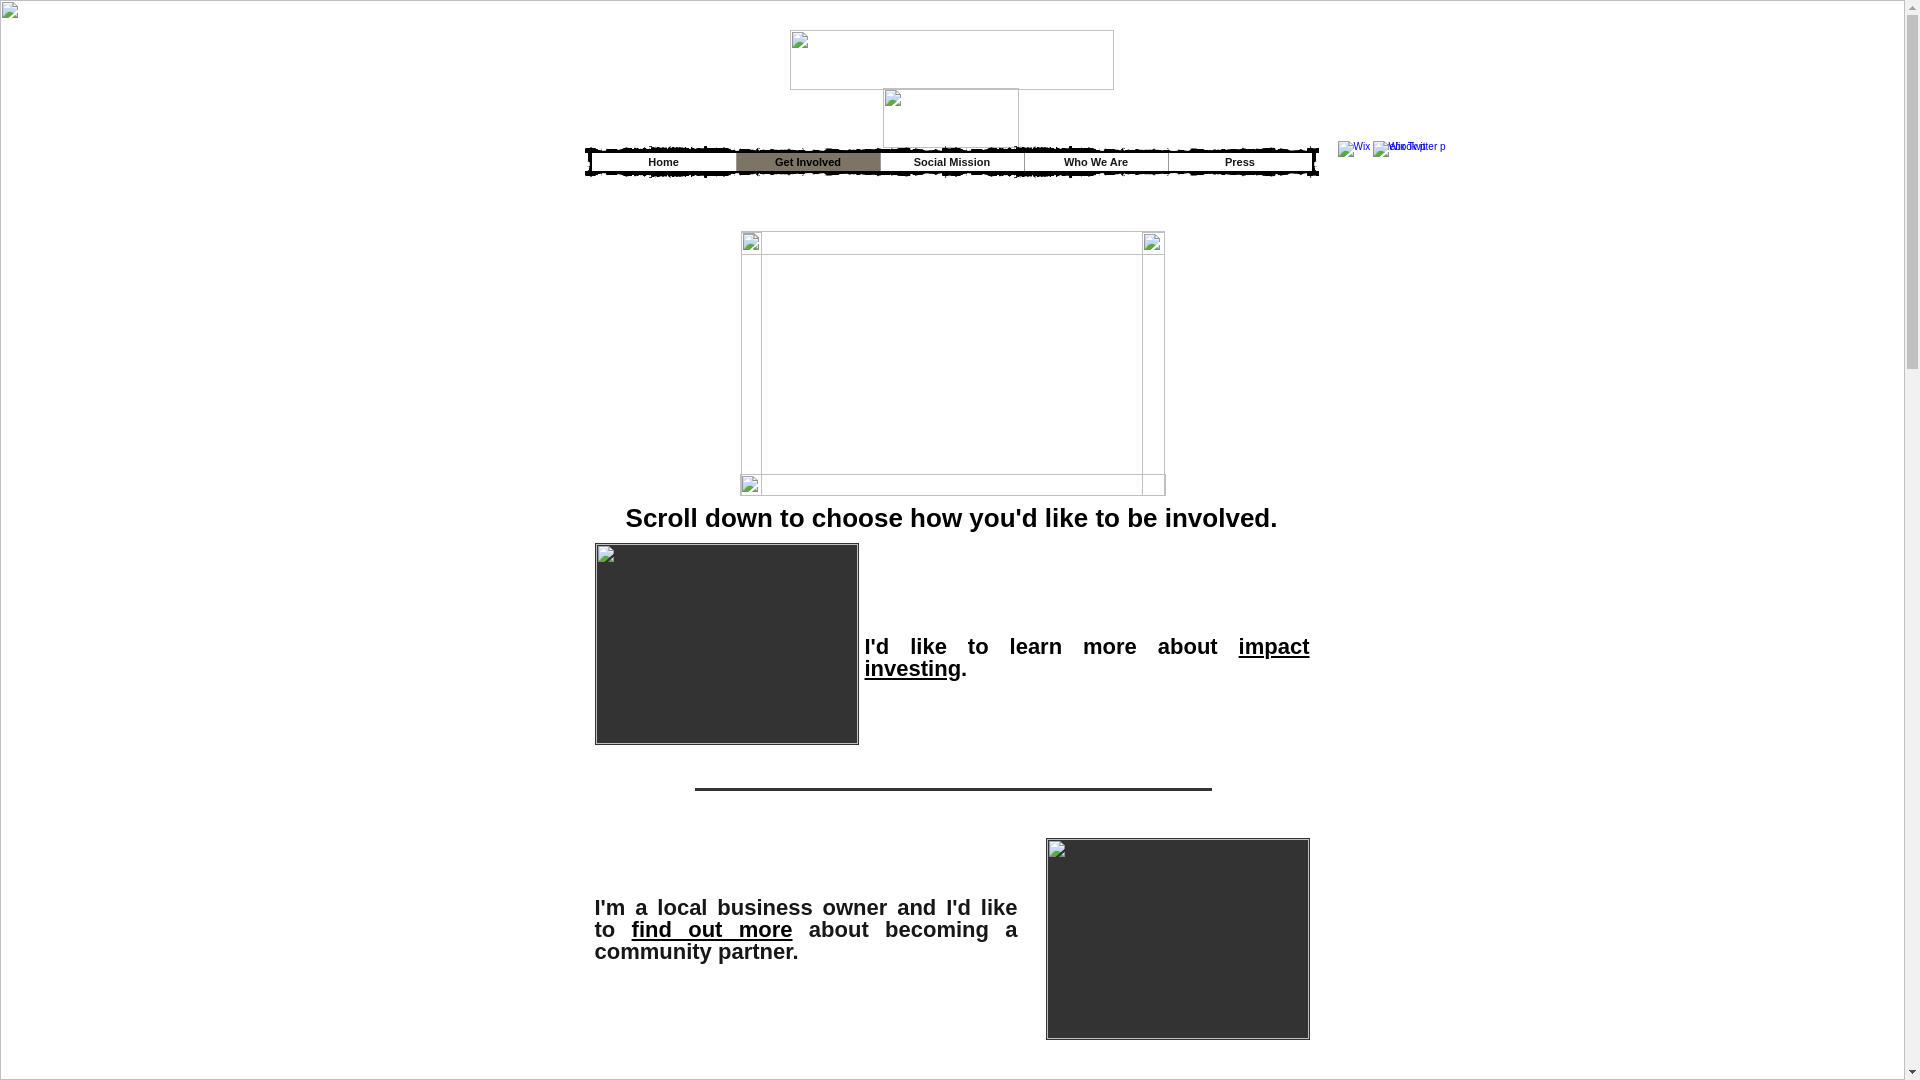 This screenshot has width=1920, height=1080. I want to click on Home, so click(663, 162).